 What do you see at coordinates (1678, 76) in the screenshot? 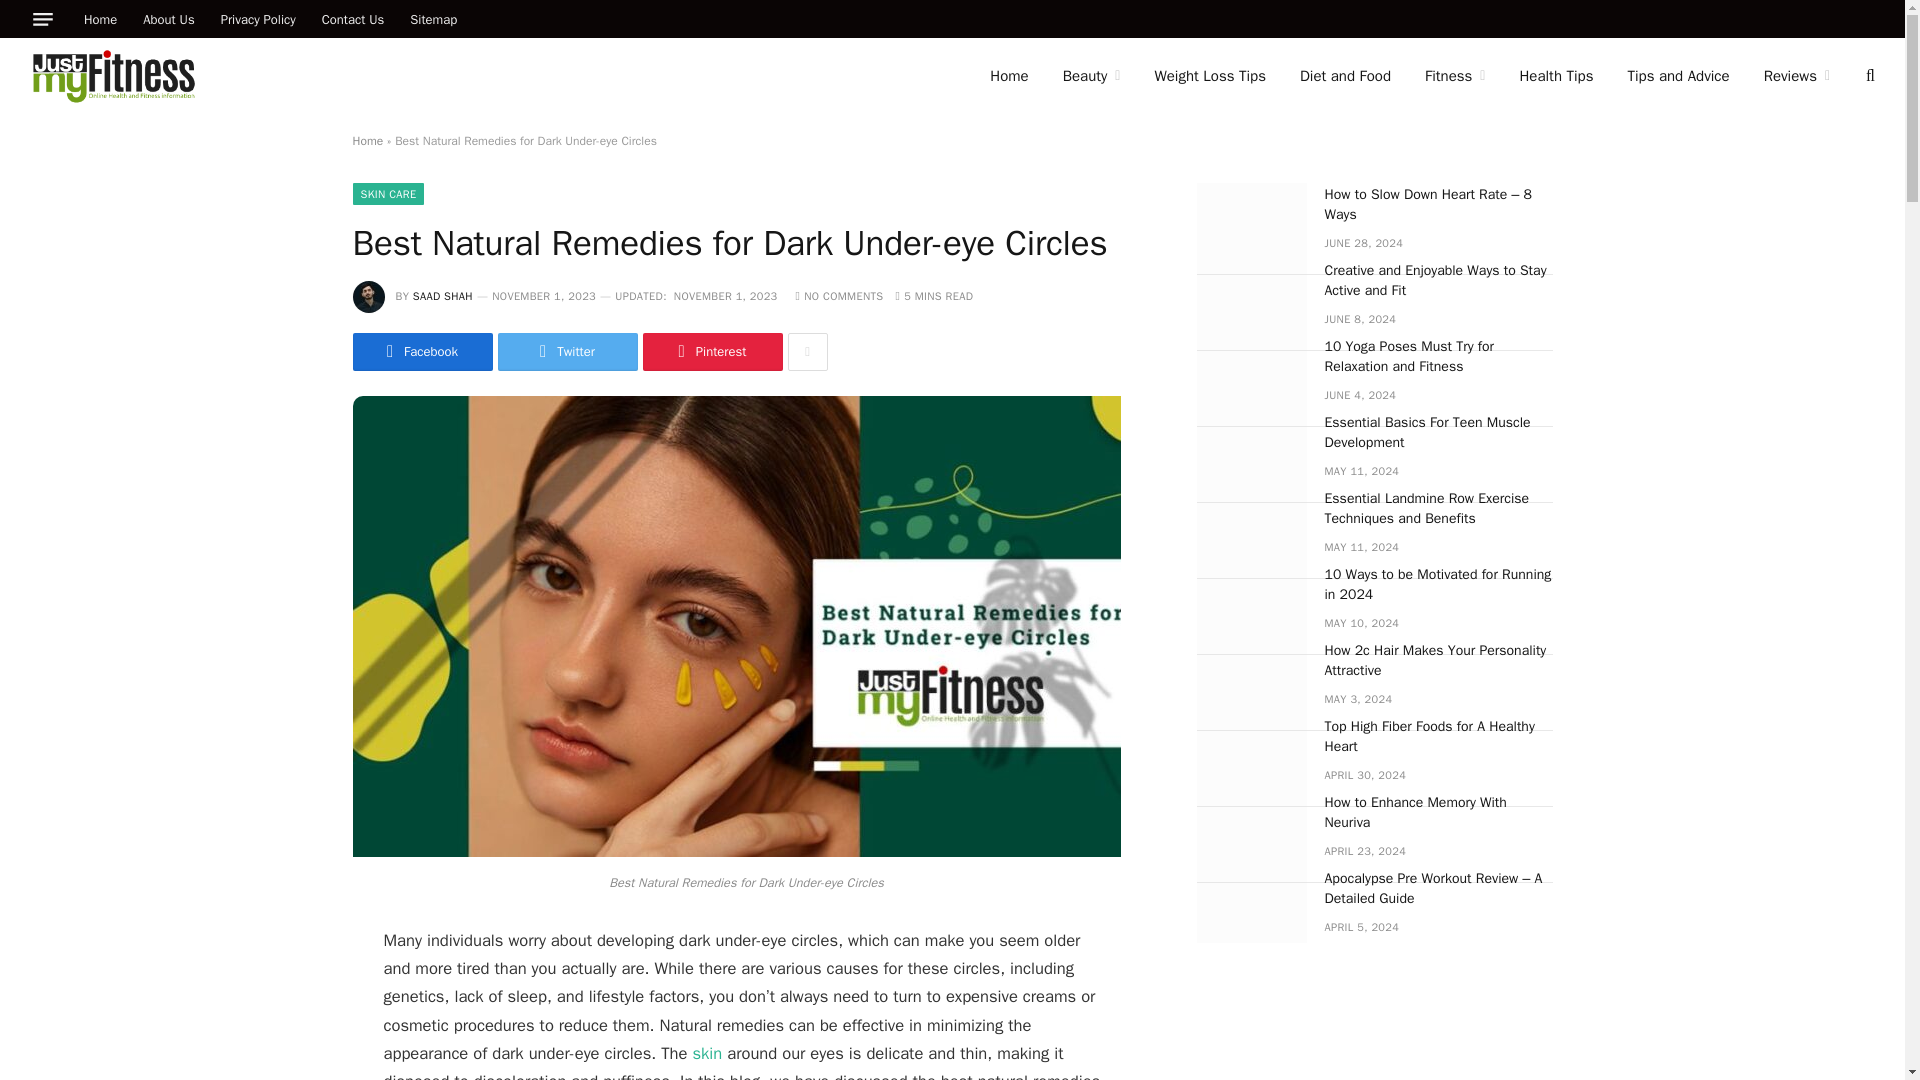
I see `Tips and Advice` at bounding box center [1678, 76].